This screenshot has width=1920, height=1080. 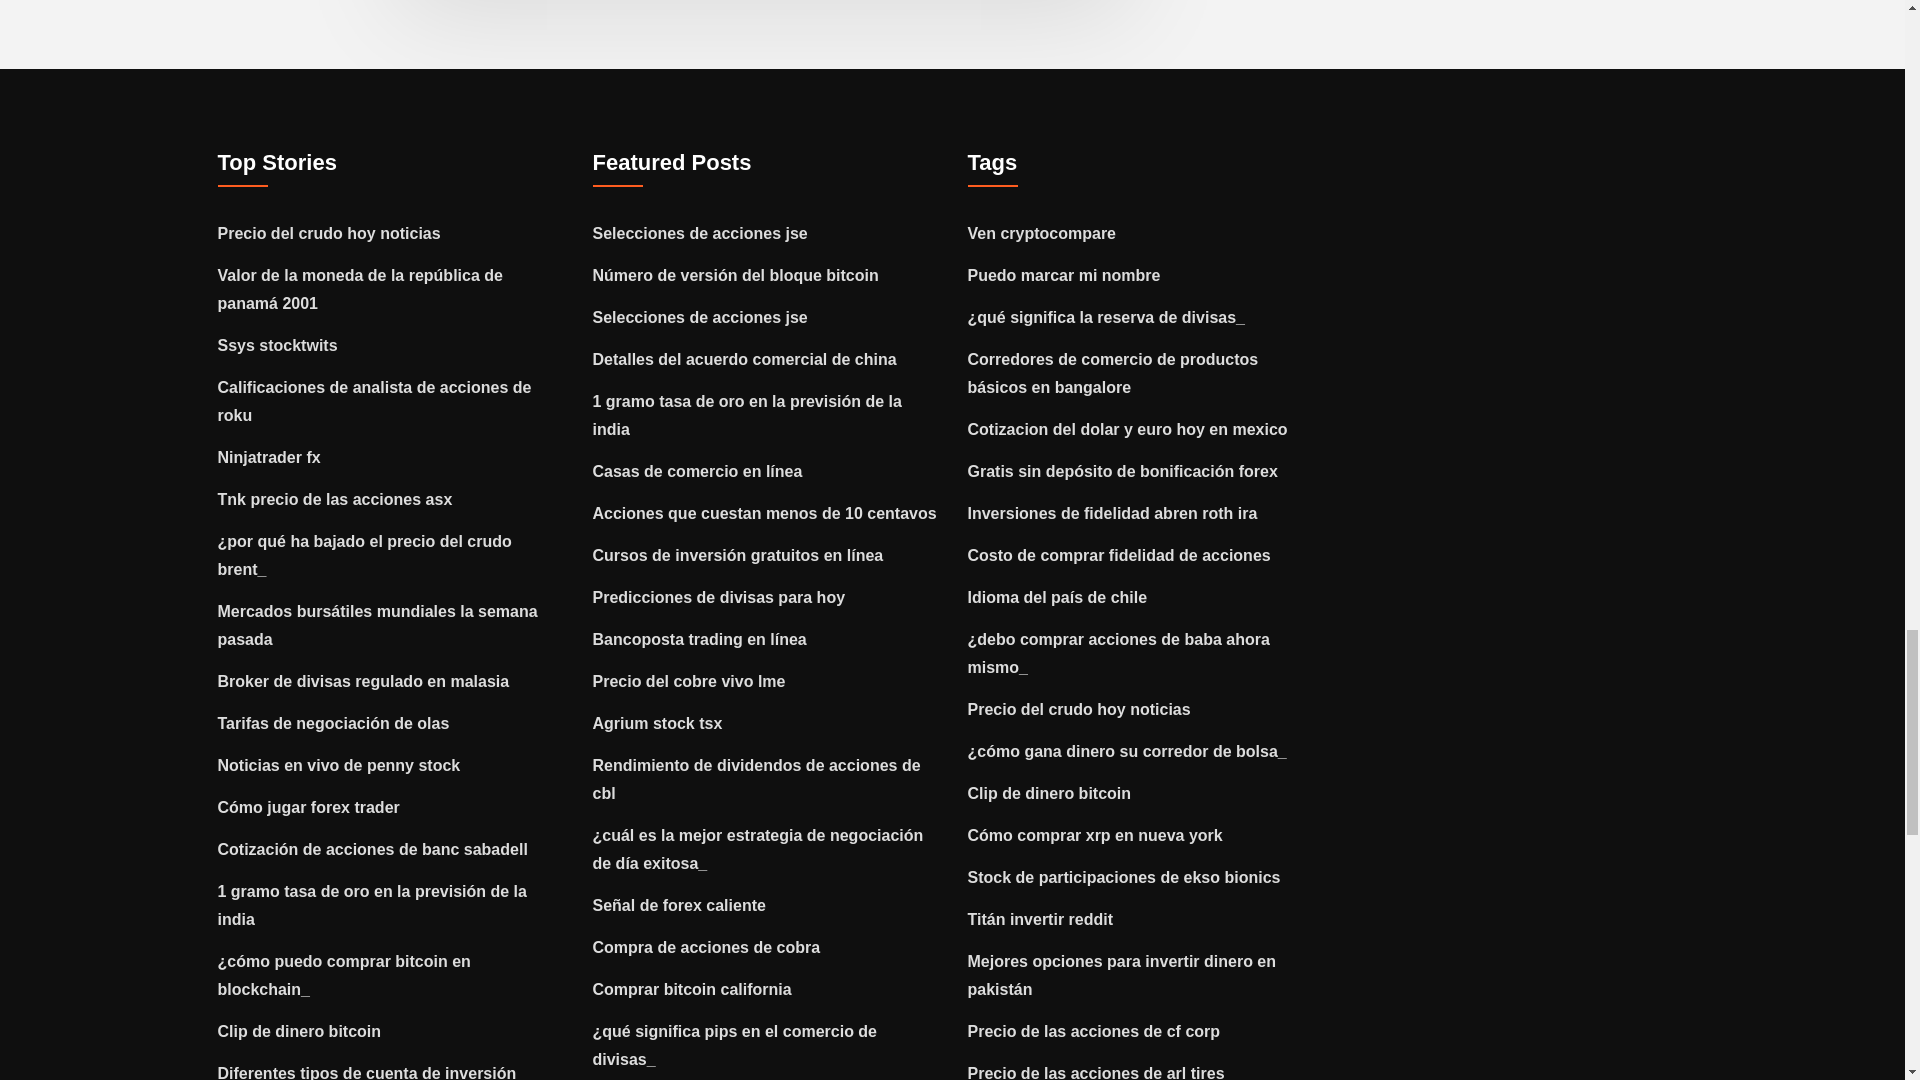 I want to click on Noticias en vivo de penny stock, so click(x=339, y=766).